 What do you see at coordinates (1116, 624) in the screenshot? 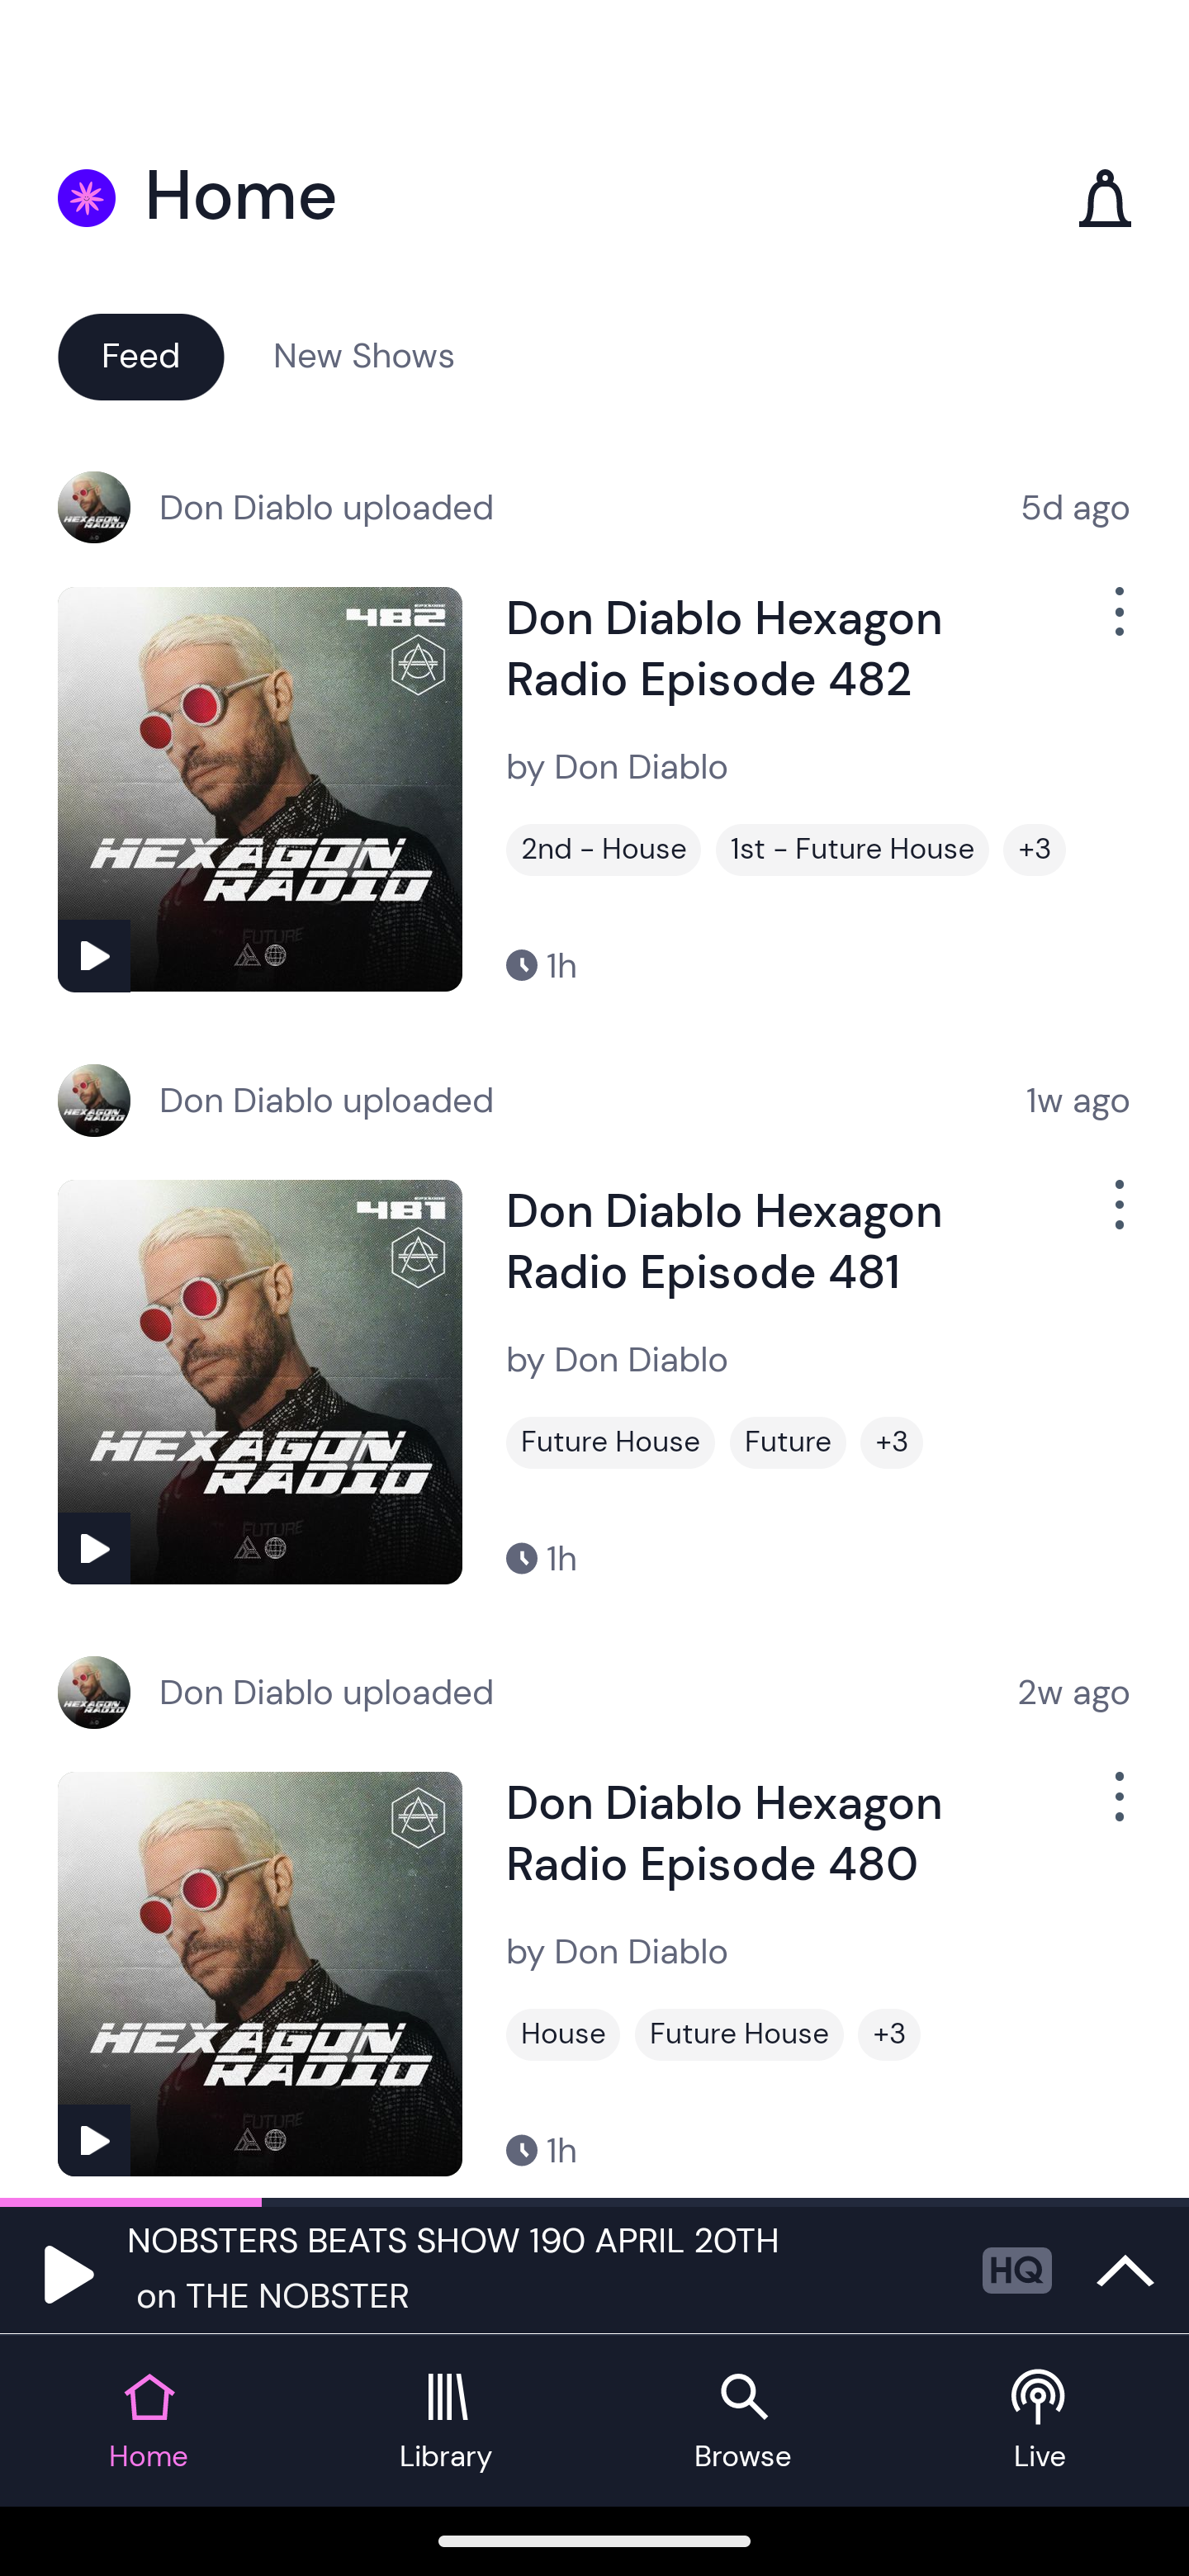
I see `Show Options Menu Button` at bounding box center [1116, 624].